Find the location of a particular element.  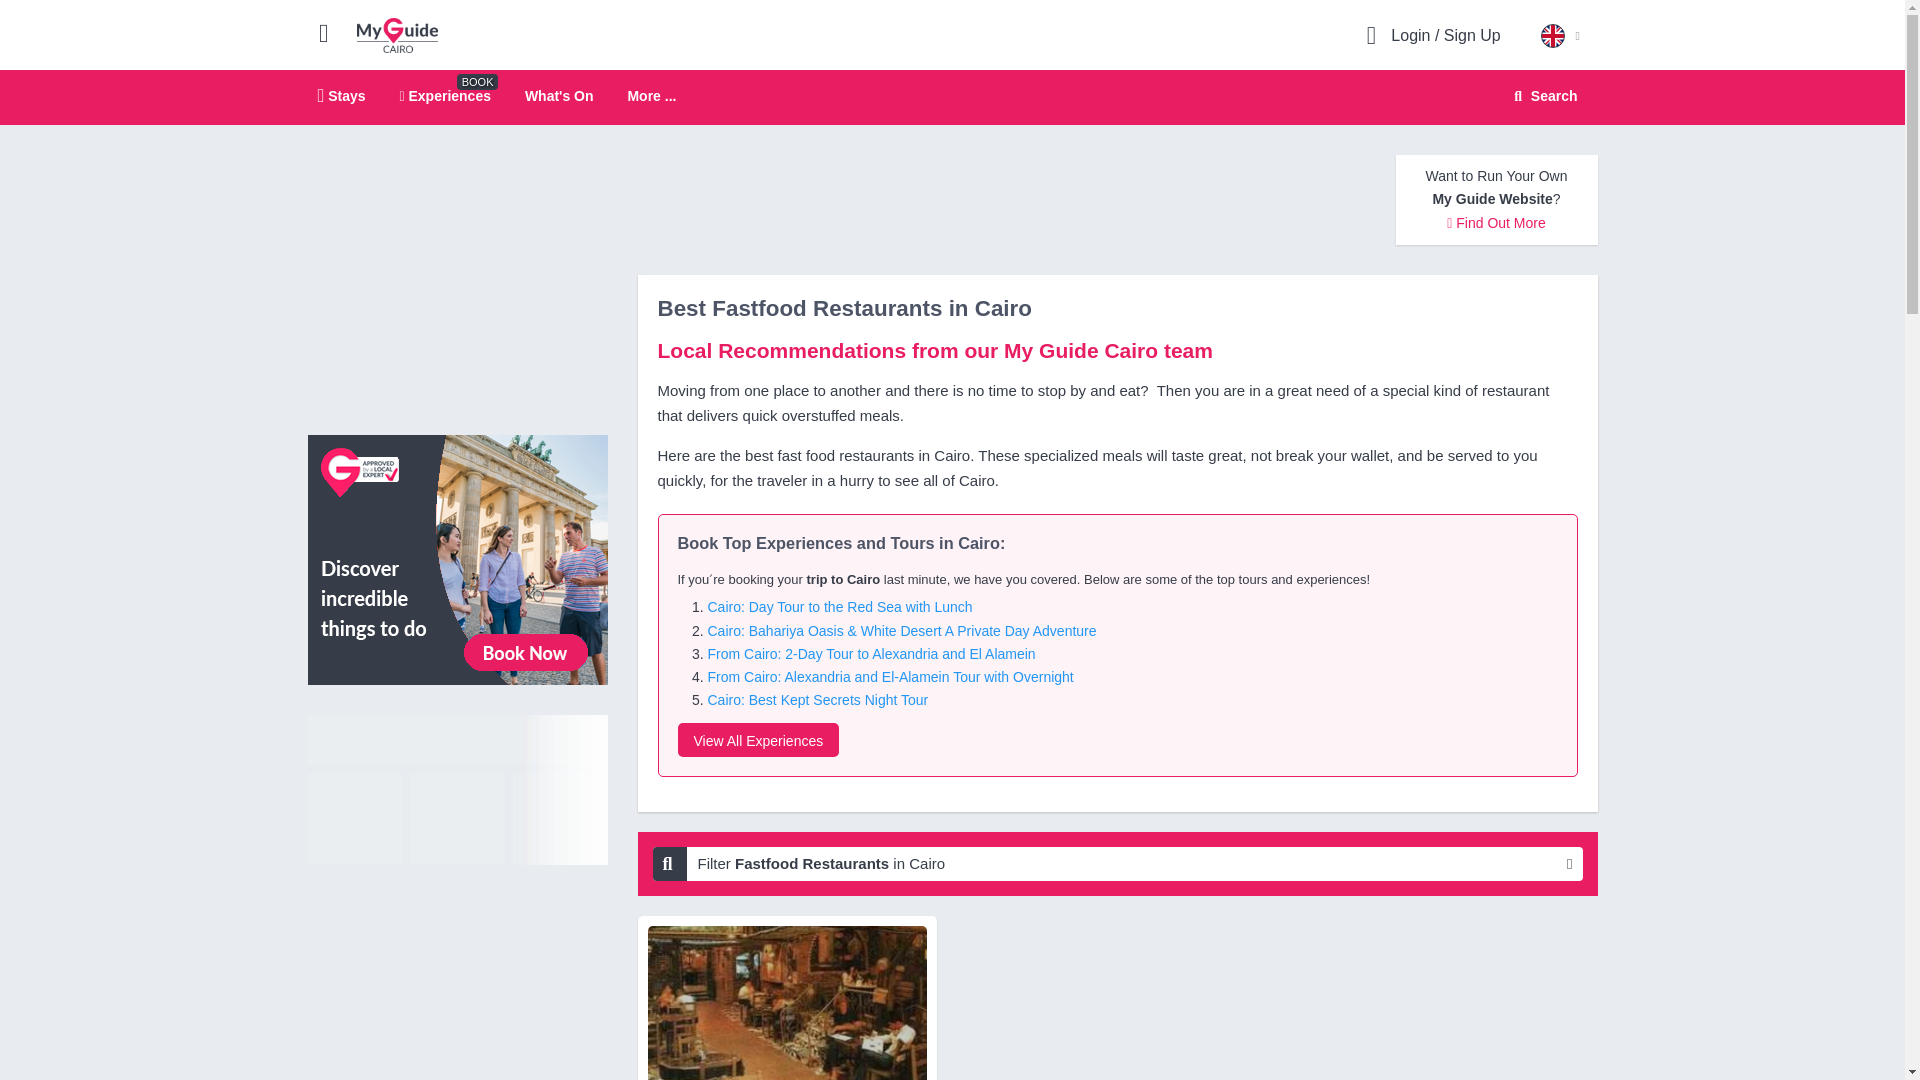

GetYourGuide Widget is located at coordinates (458, 558).